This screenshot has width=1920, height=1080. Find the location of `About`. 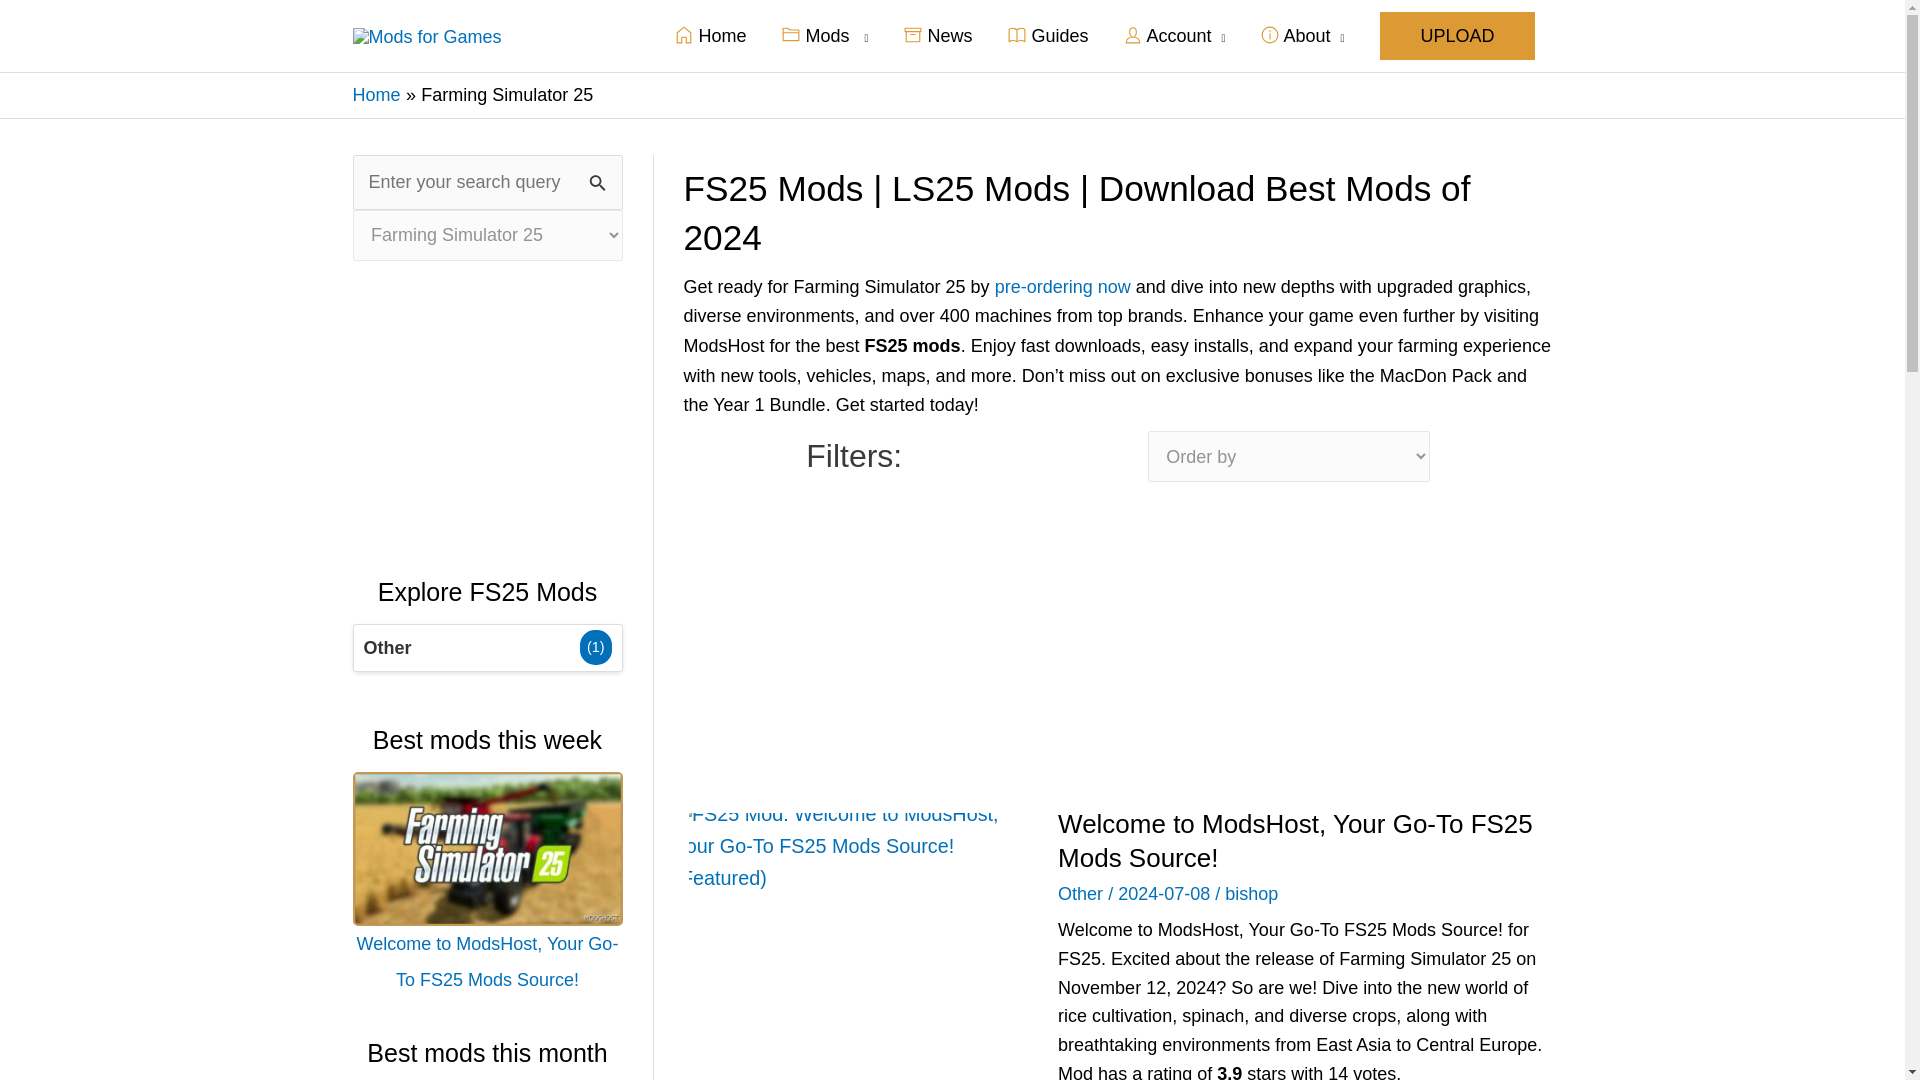

About is located at coordinates (1302, 36).